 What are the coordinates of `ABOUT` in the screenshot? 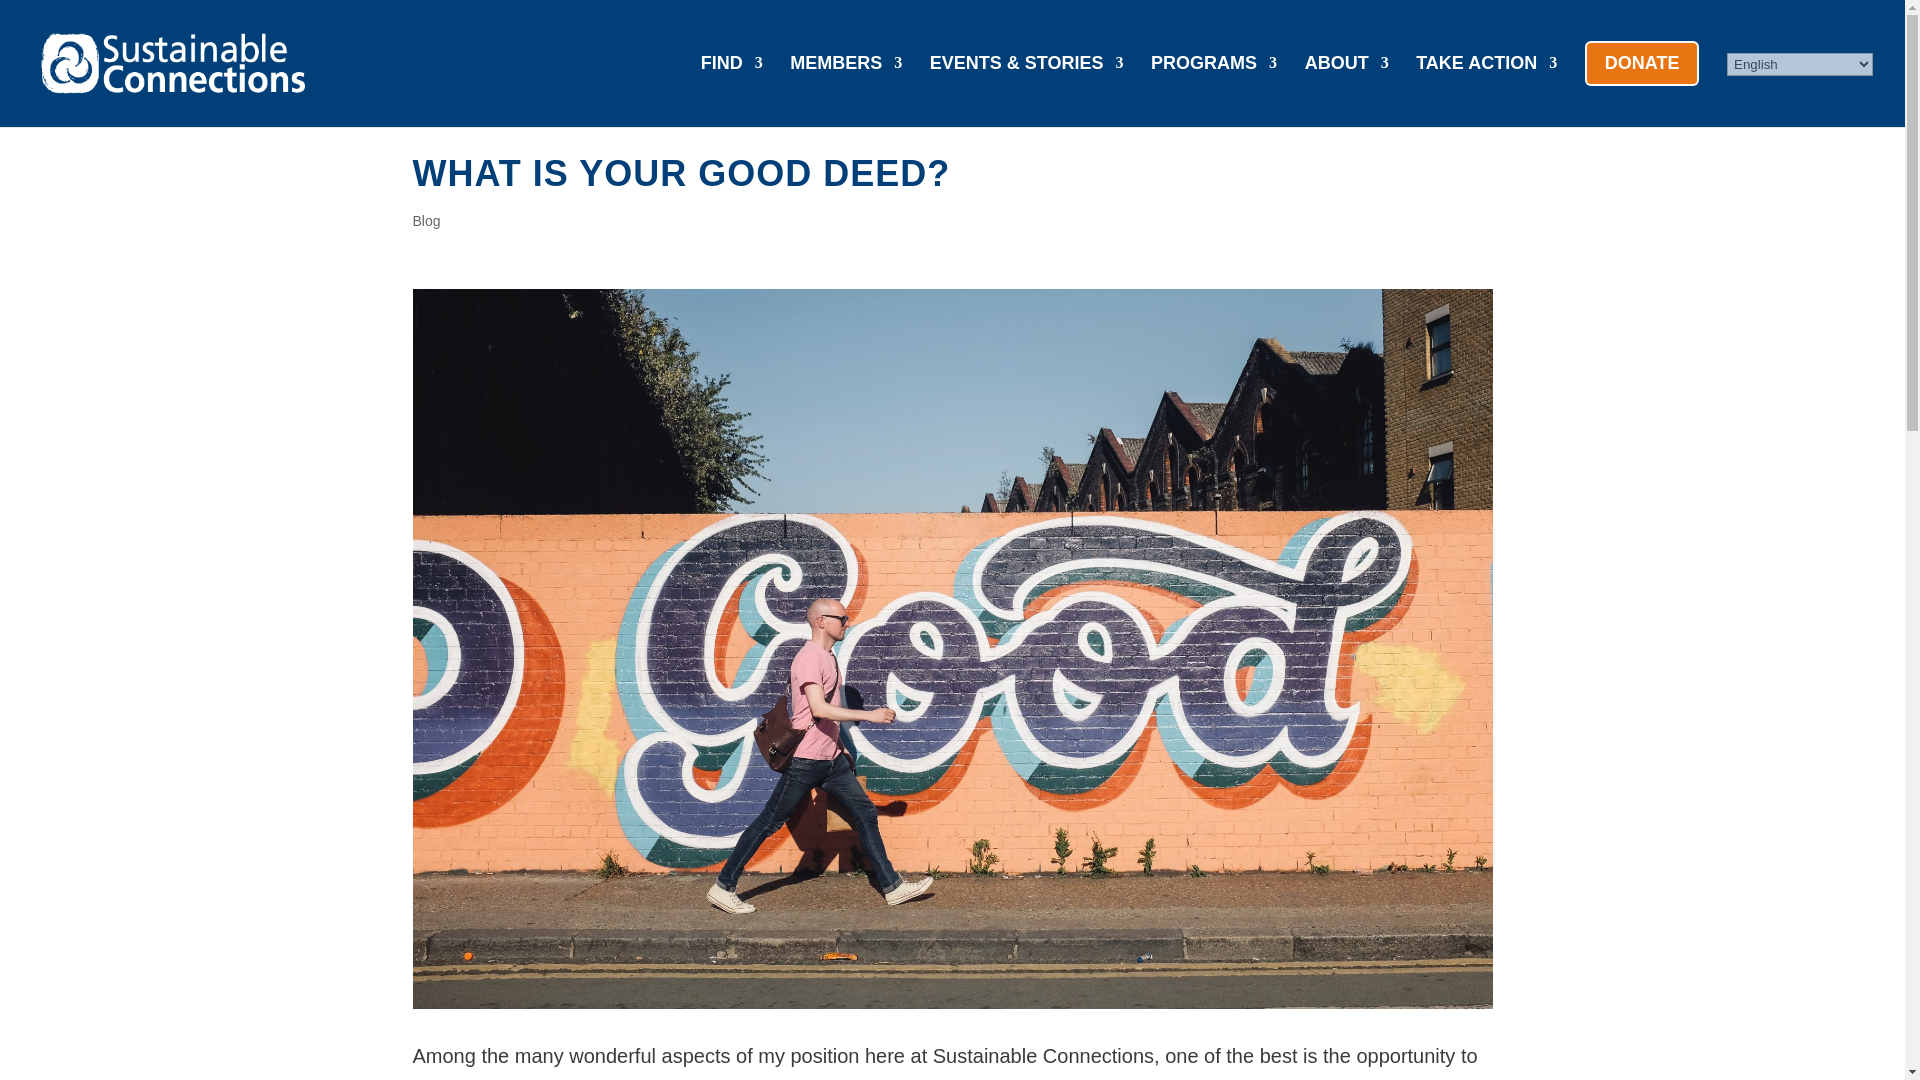 It's located at (1346, 84).